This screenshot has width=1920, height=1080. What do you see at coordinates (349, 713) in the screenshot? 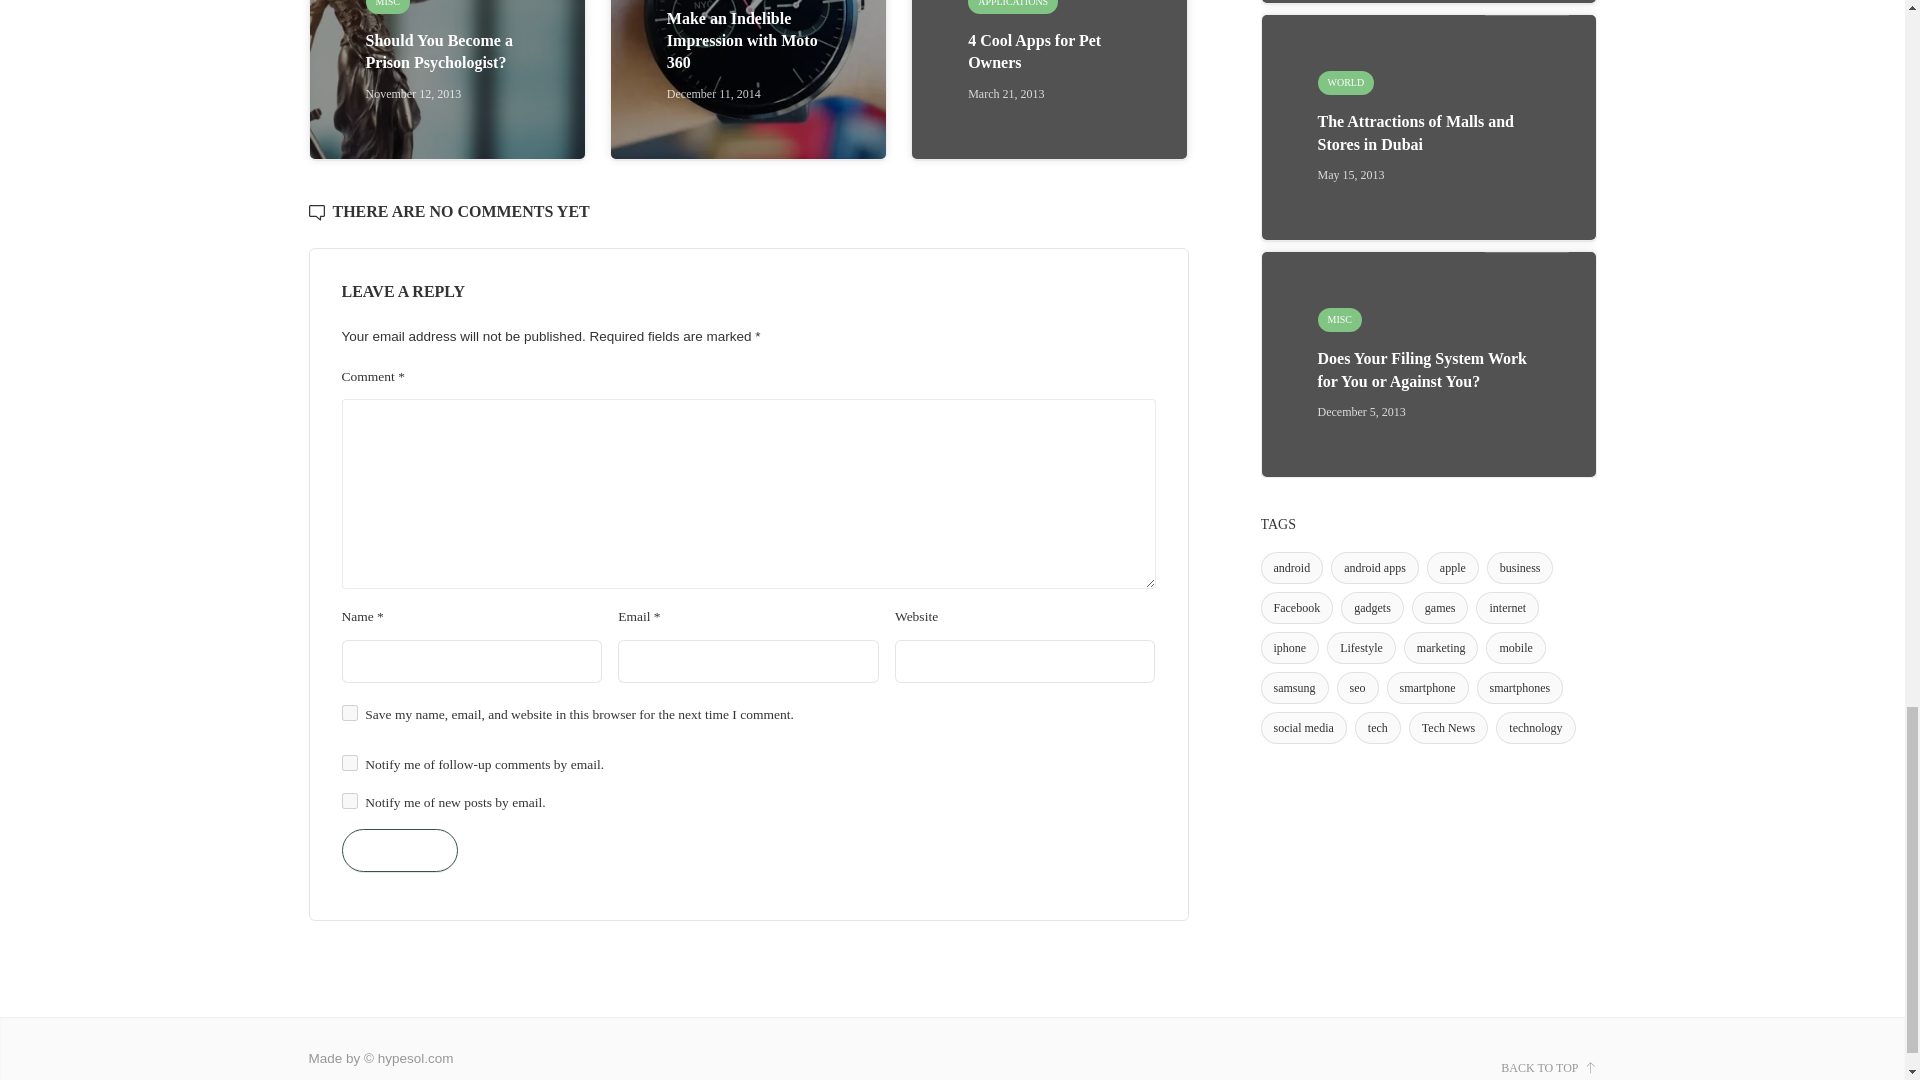
I see `yes` at bounding box center [349, 713].